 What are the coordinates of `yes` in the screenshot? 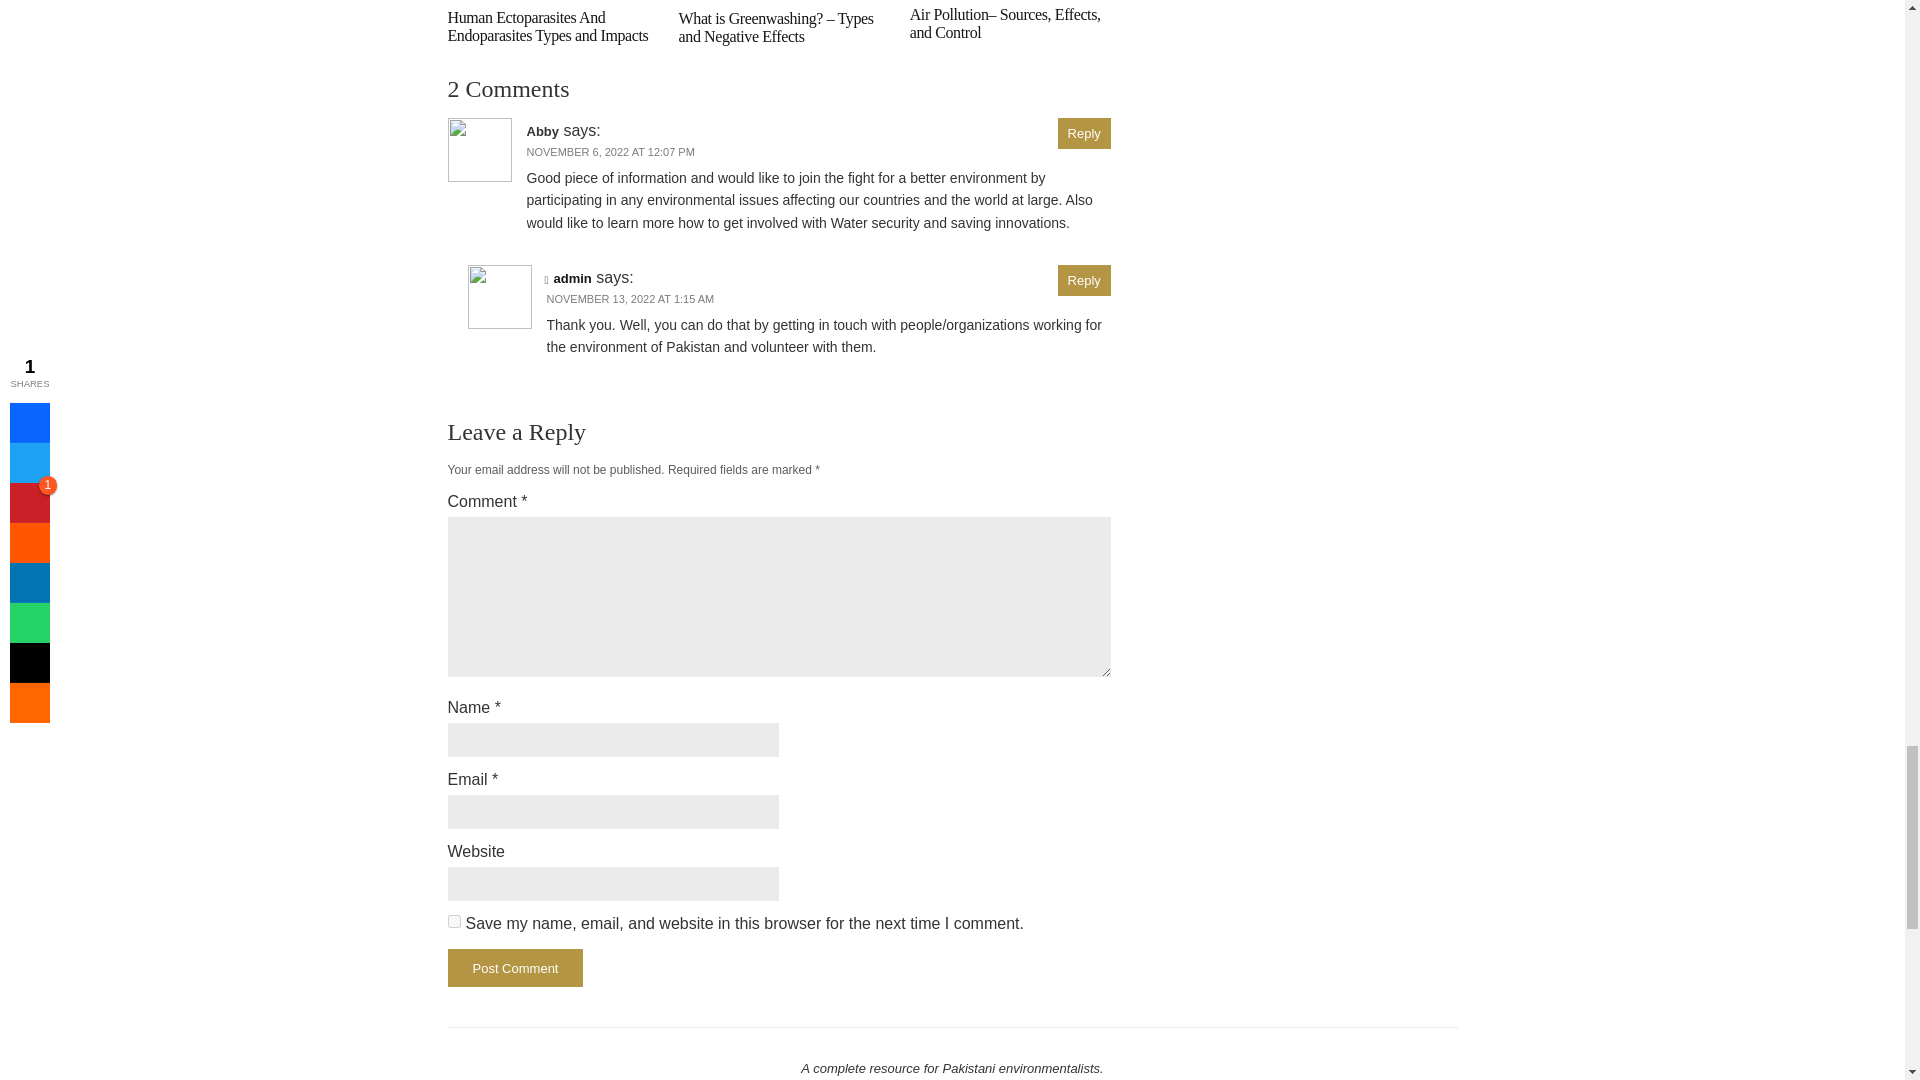 It's located at (454, 920).